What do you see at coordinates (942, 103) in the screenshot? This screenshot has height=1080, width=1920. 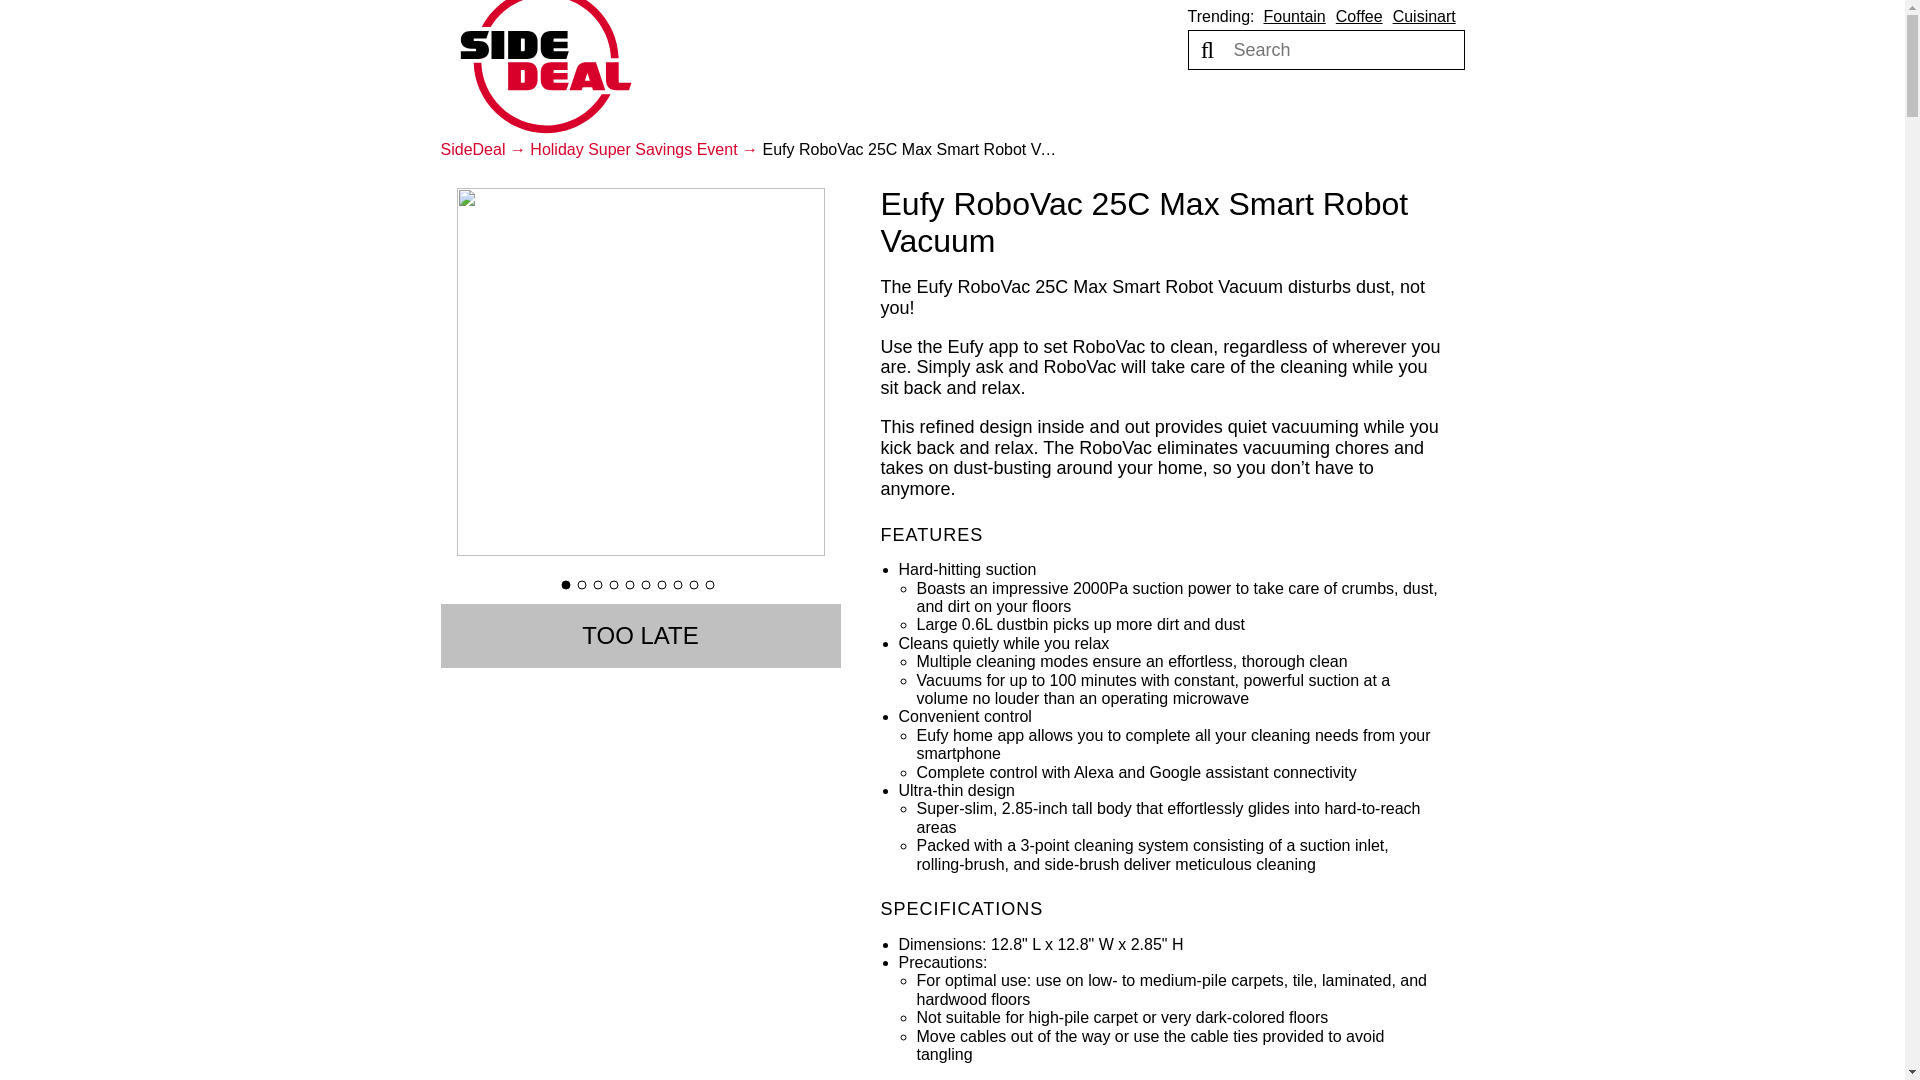 I see `Clearance` at bounding box center [942, 103].